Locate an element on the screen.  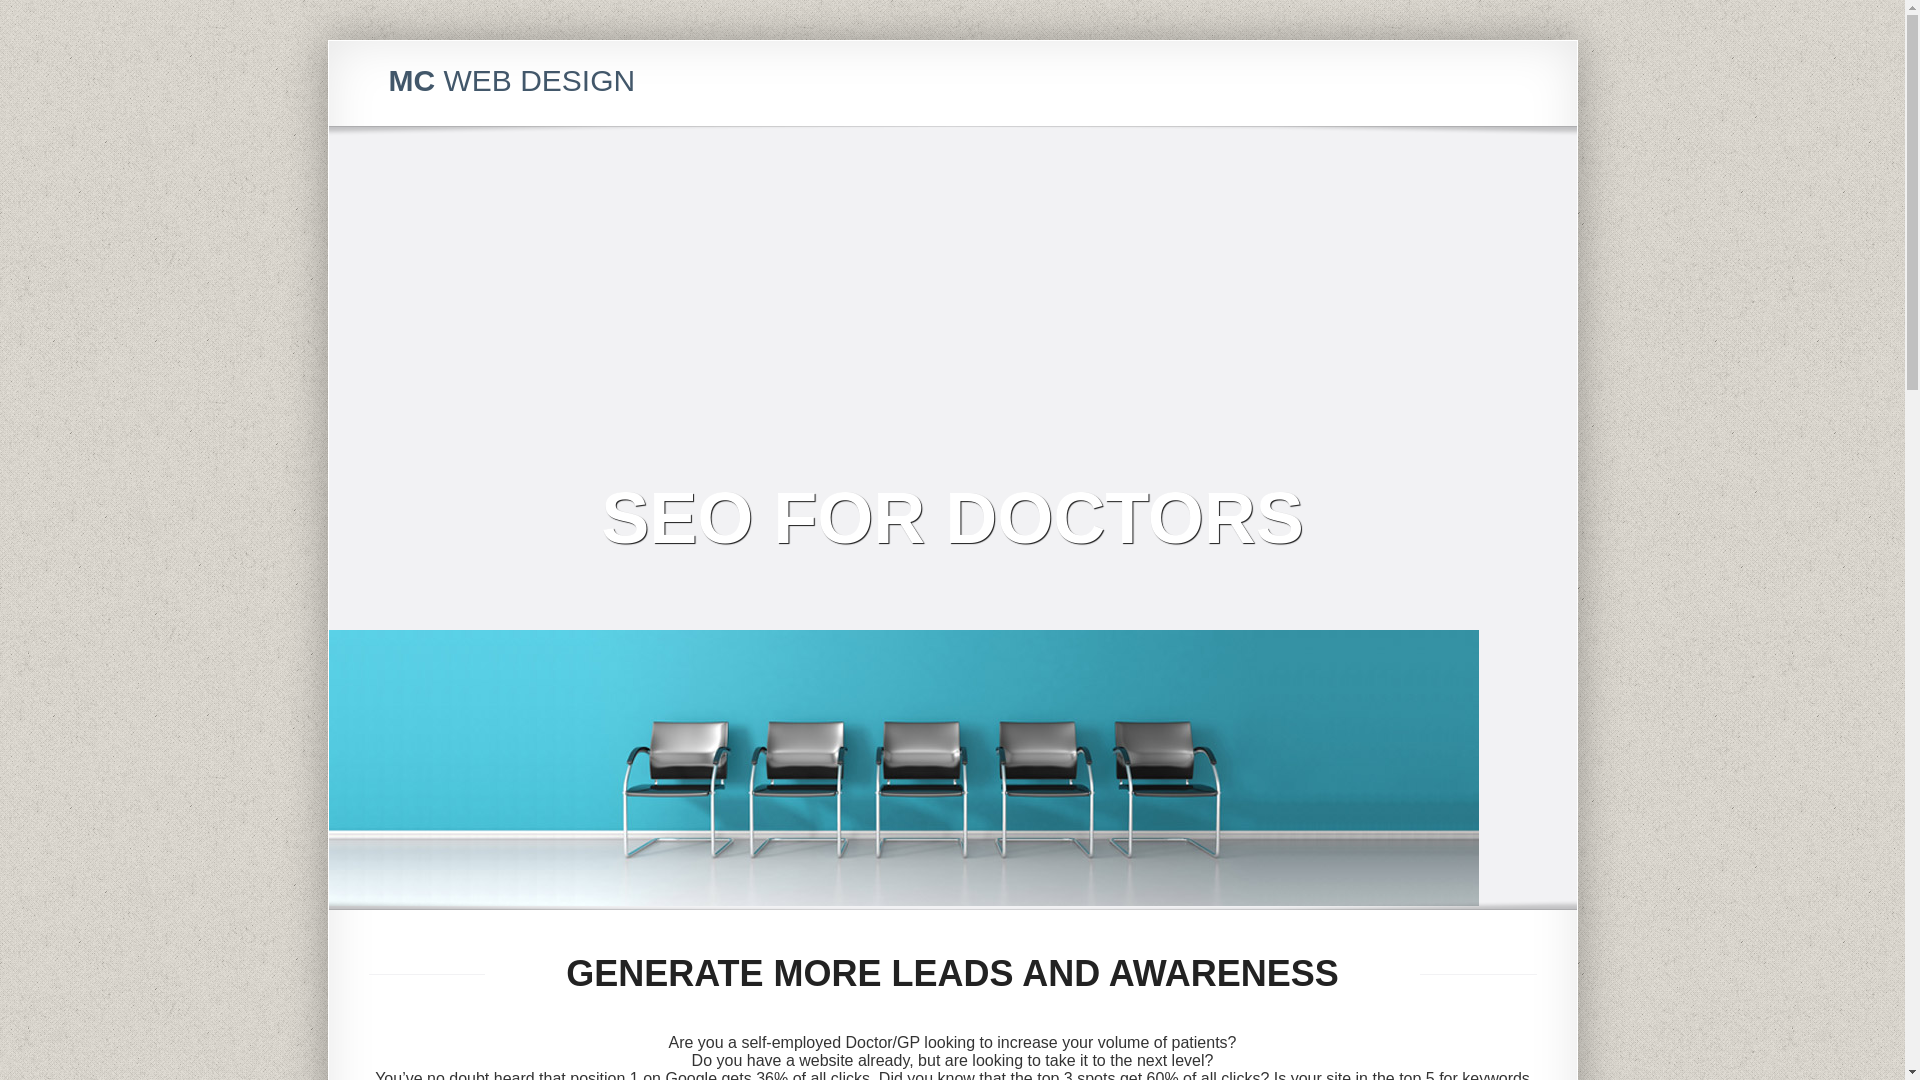
HOME is located at coordinates (1290, 145).